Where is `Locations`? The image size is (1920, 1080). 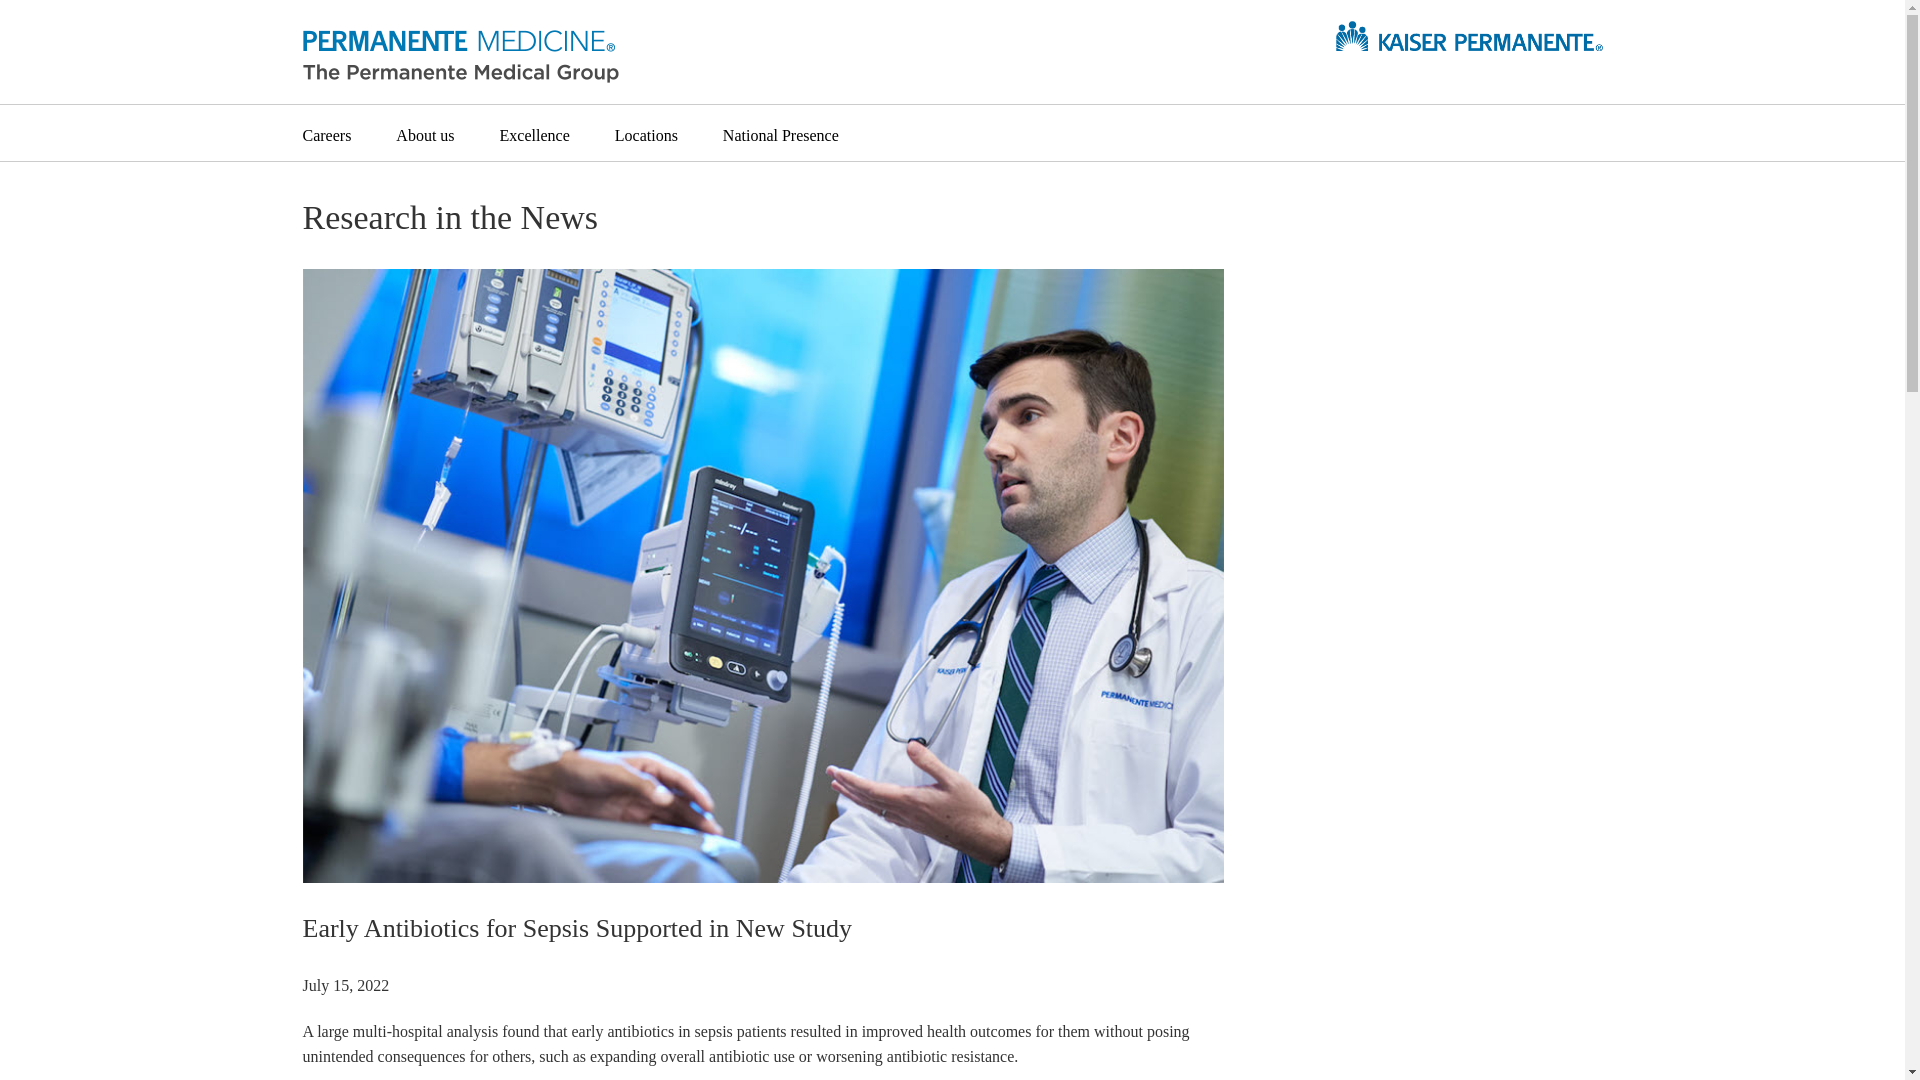 Locations is located at coordinates (646, 132).